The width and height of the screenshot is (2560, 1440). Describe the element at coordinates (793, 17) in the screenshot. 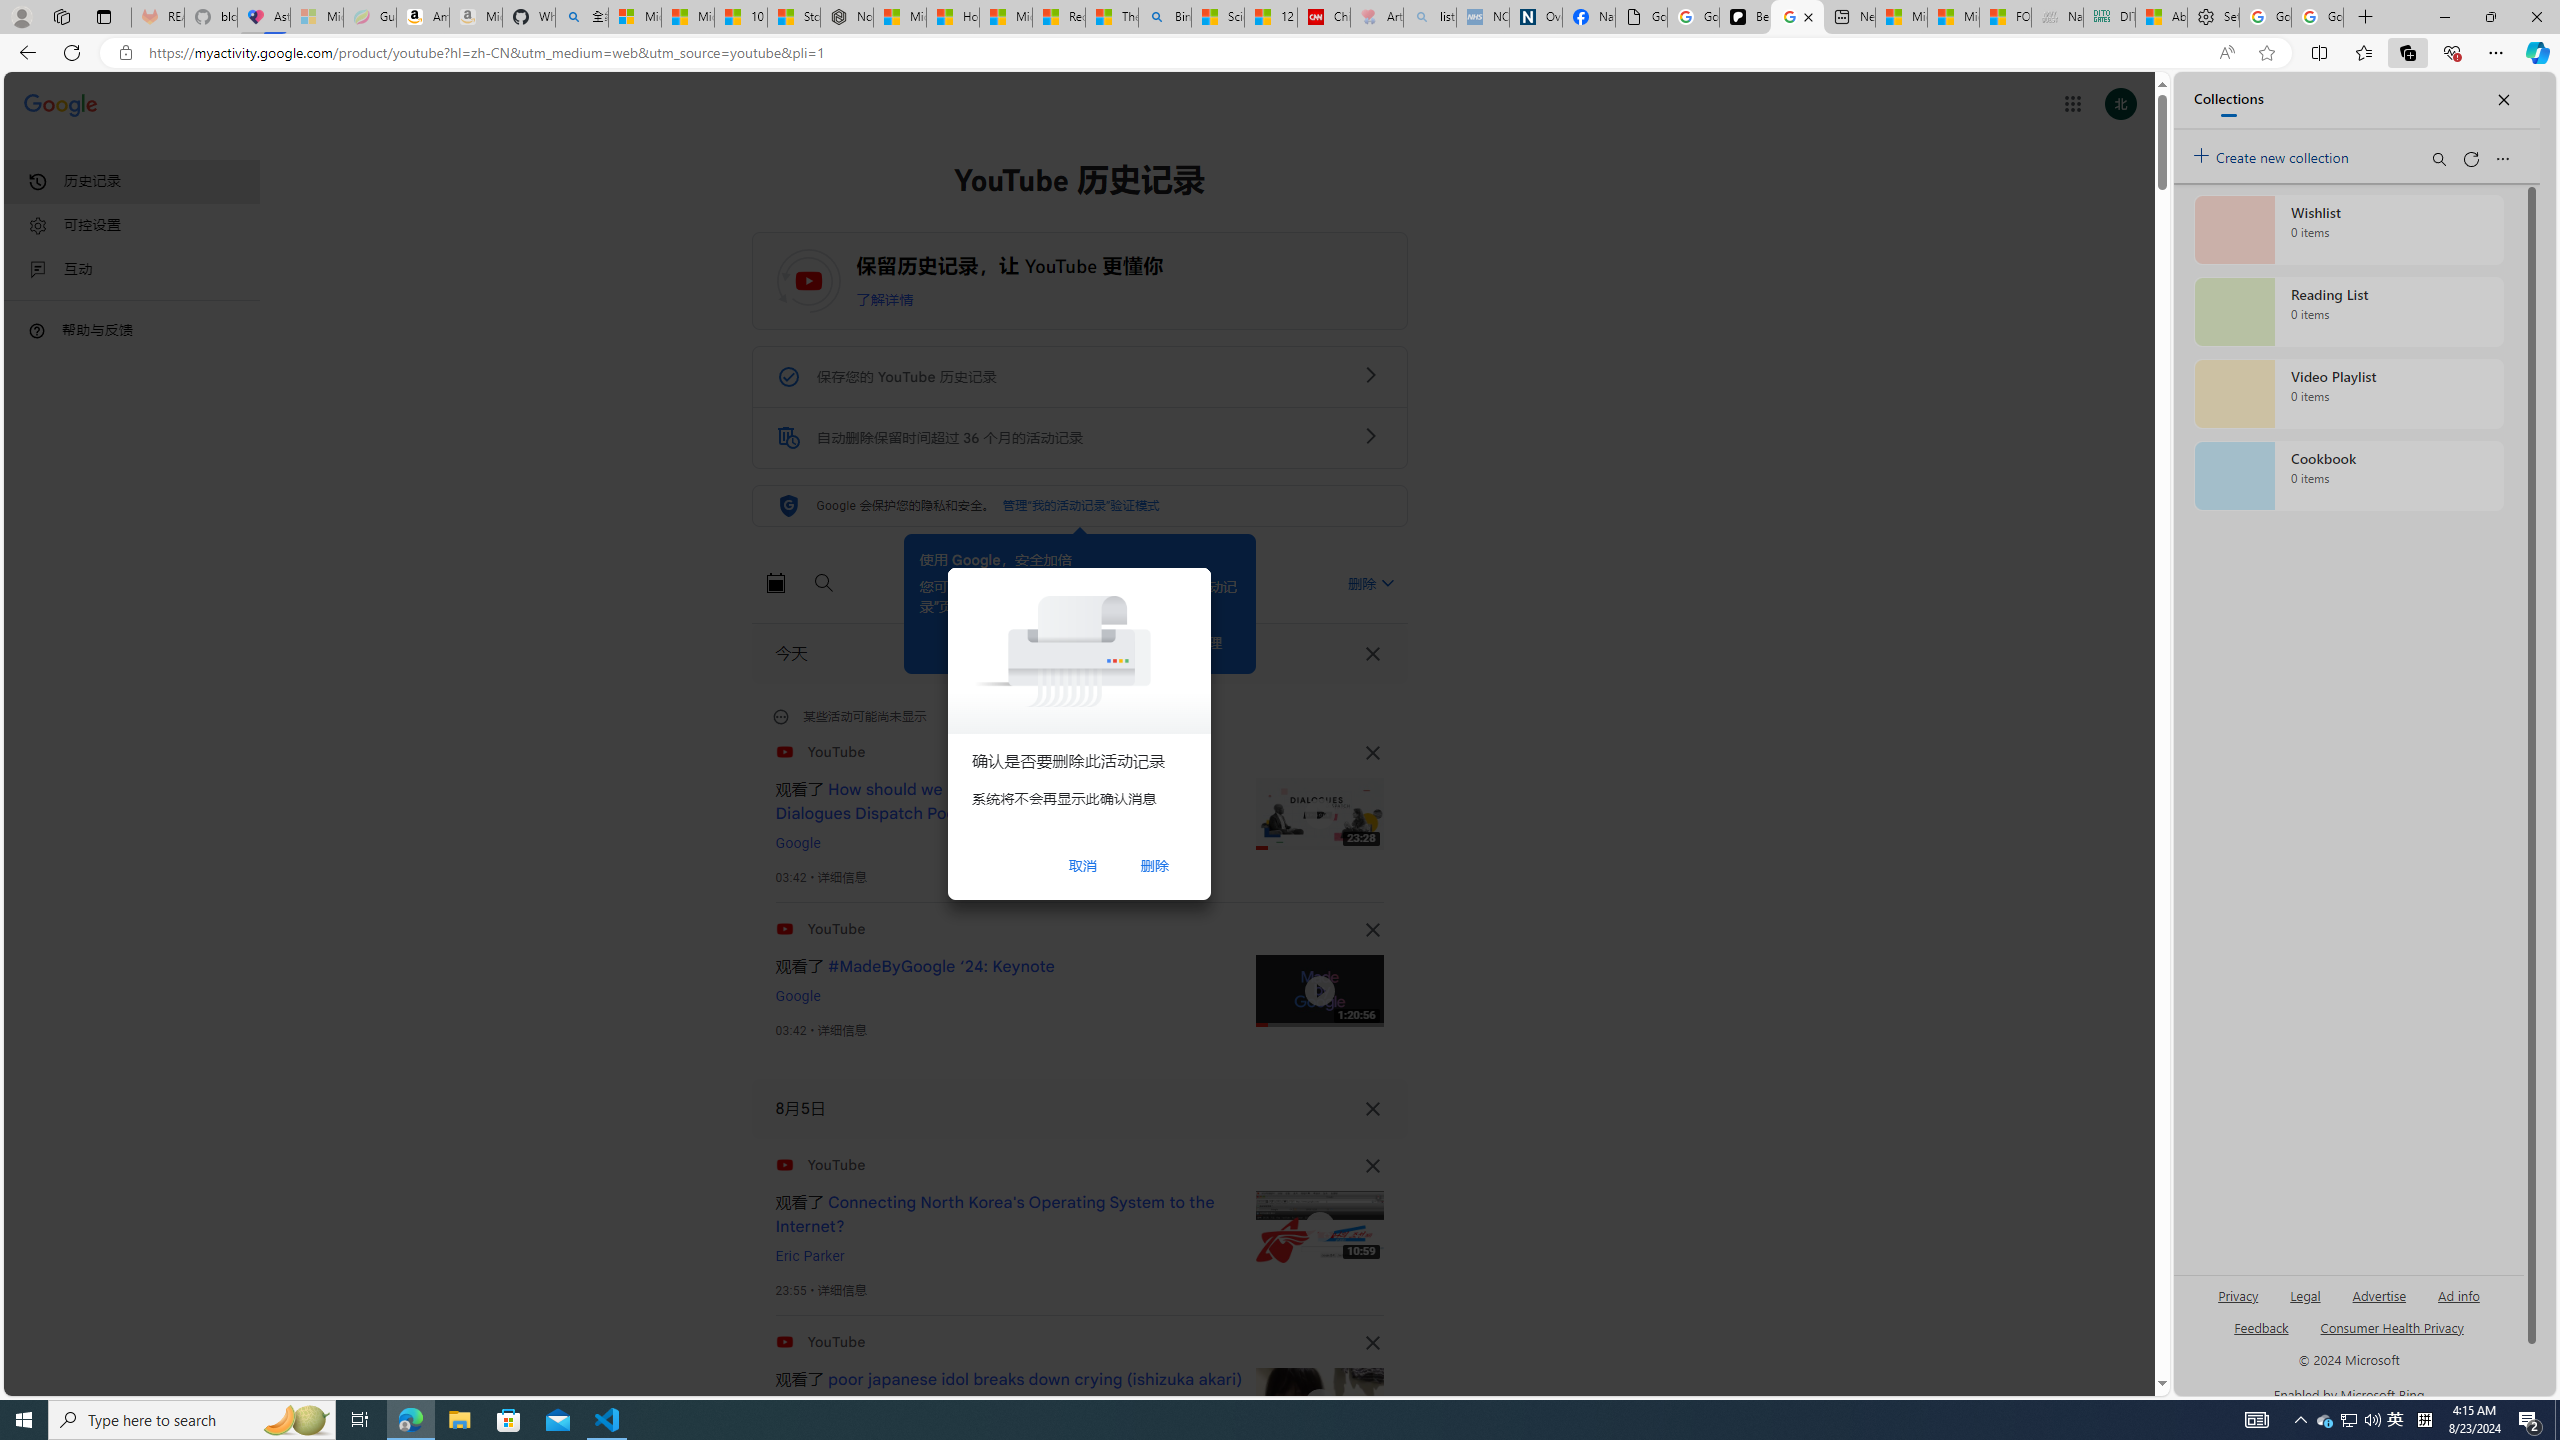

I see `Stocks - MSN` at that location.